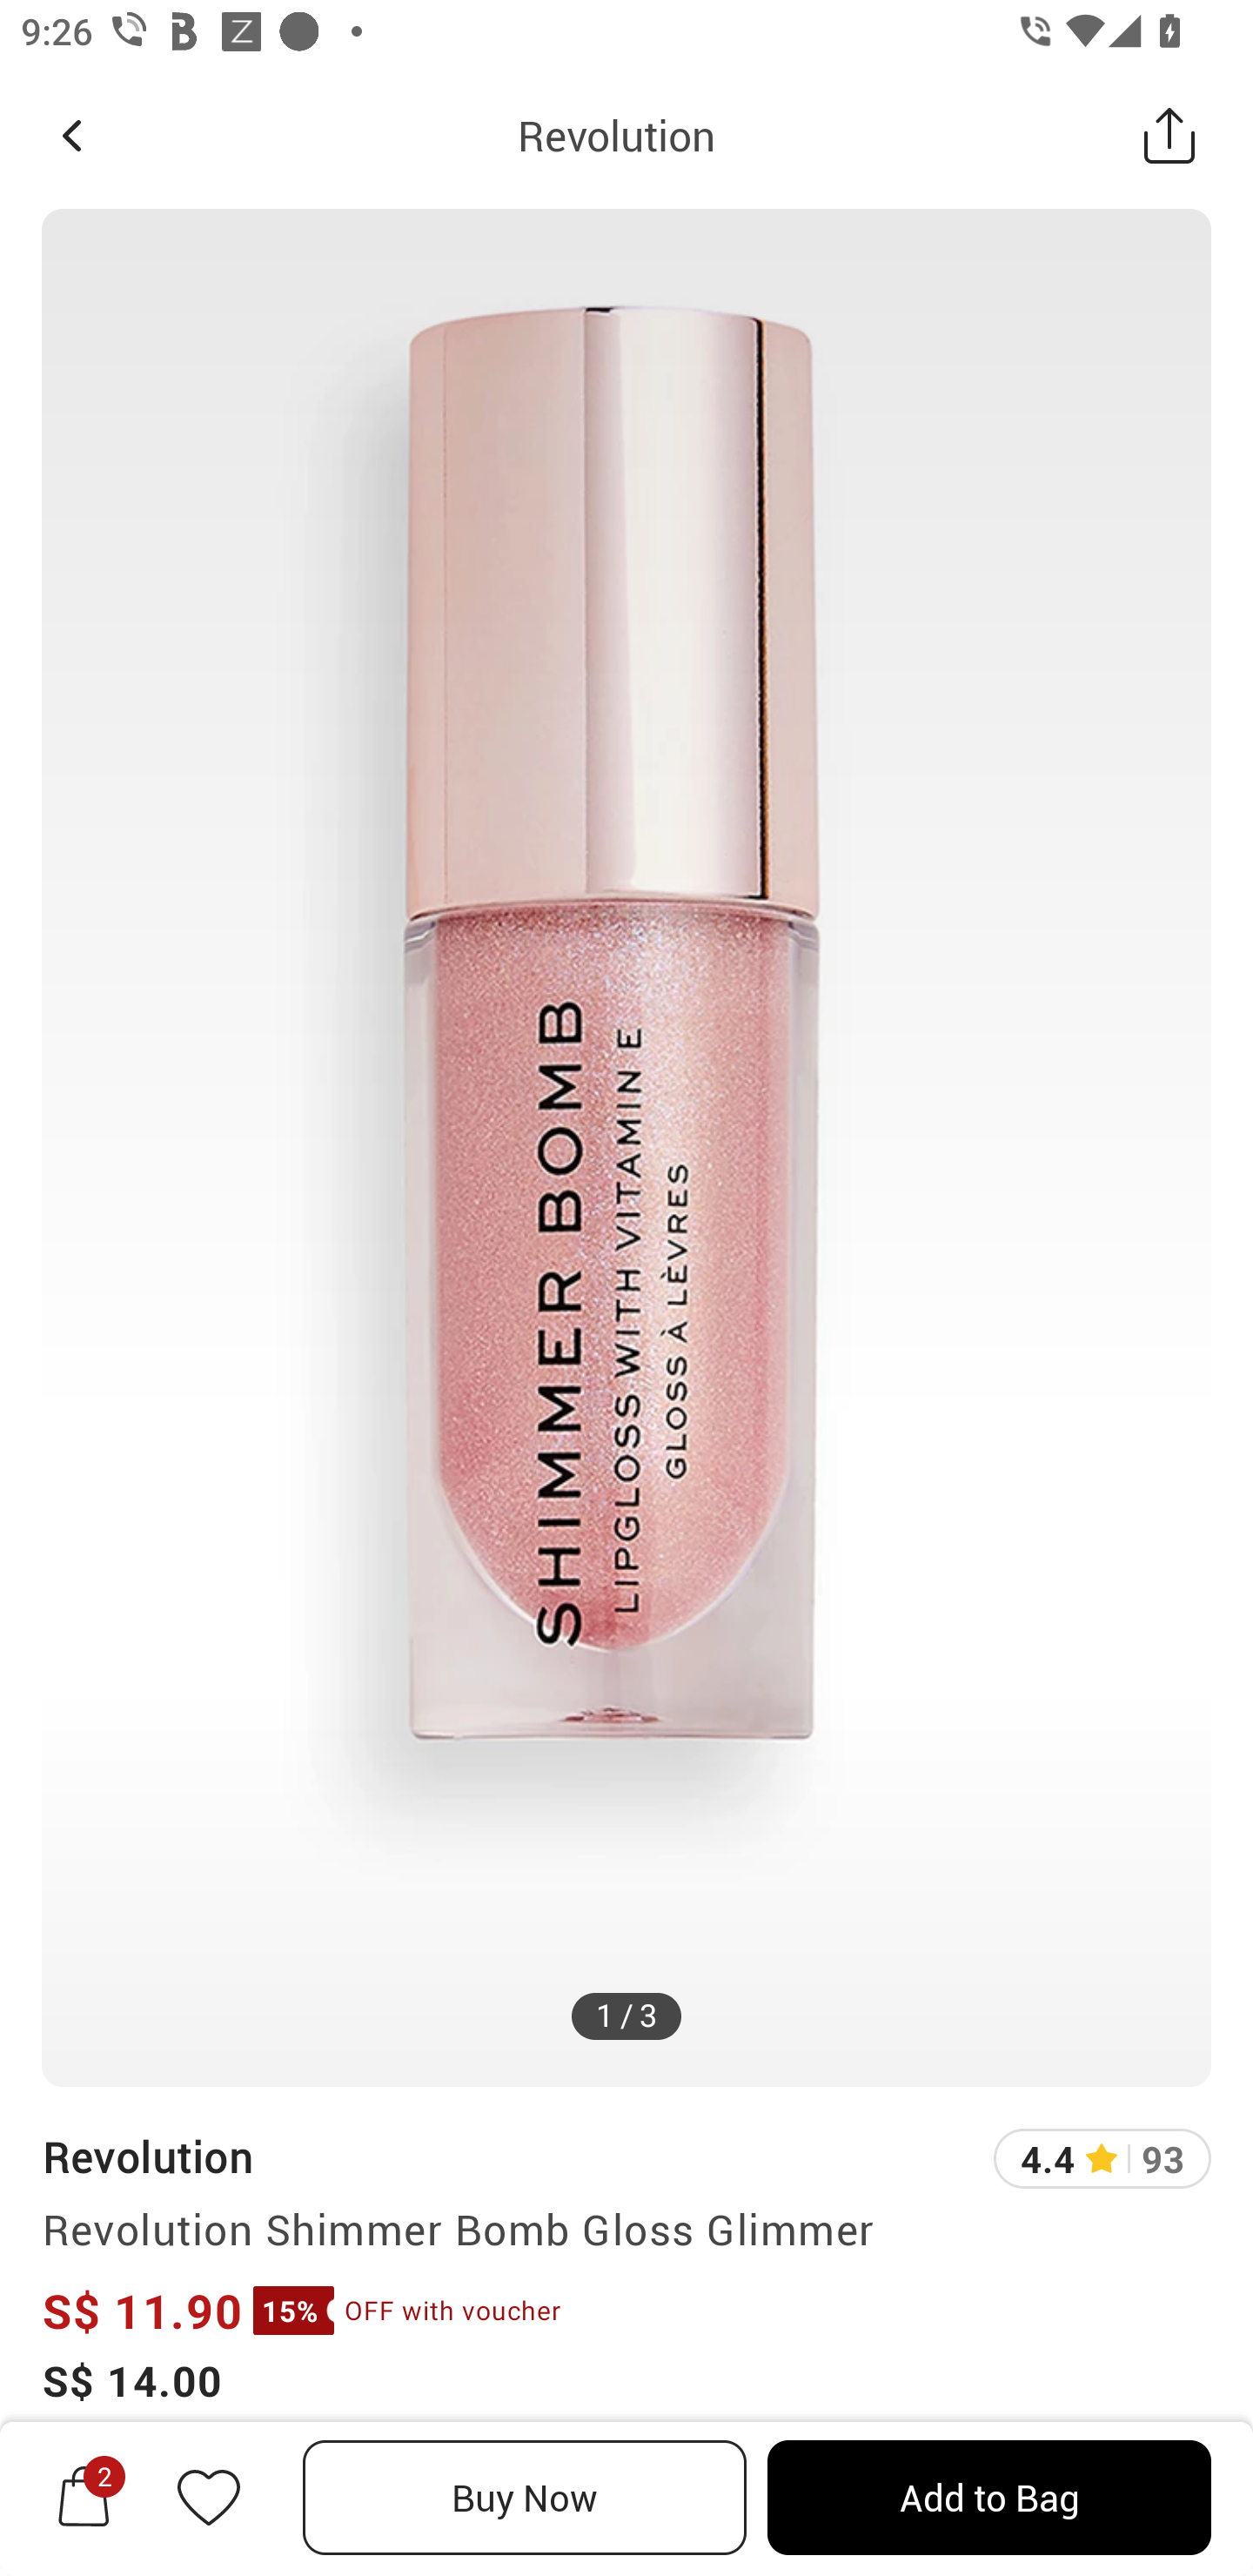 The image size is (1253, 2576). What do you see at coordinates (1102, 2158) in the screenshot?
I see `4.4 93` at bounding box center [1102, 2158].